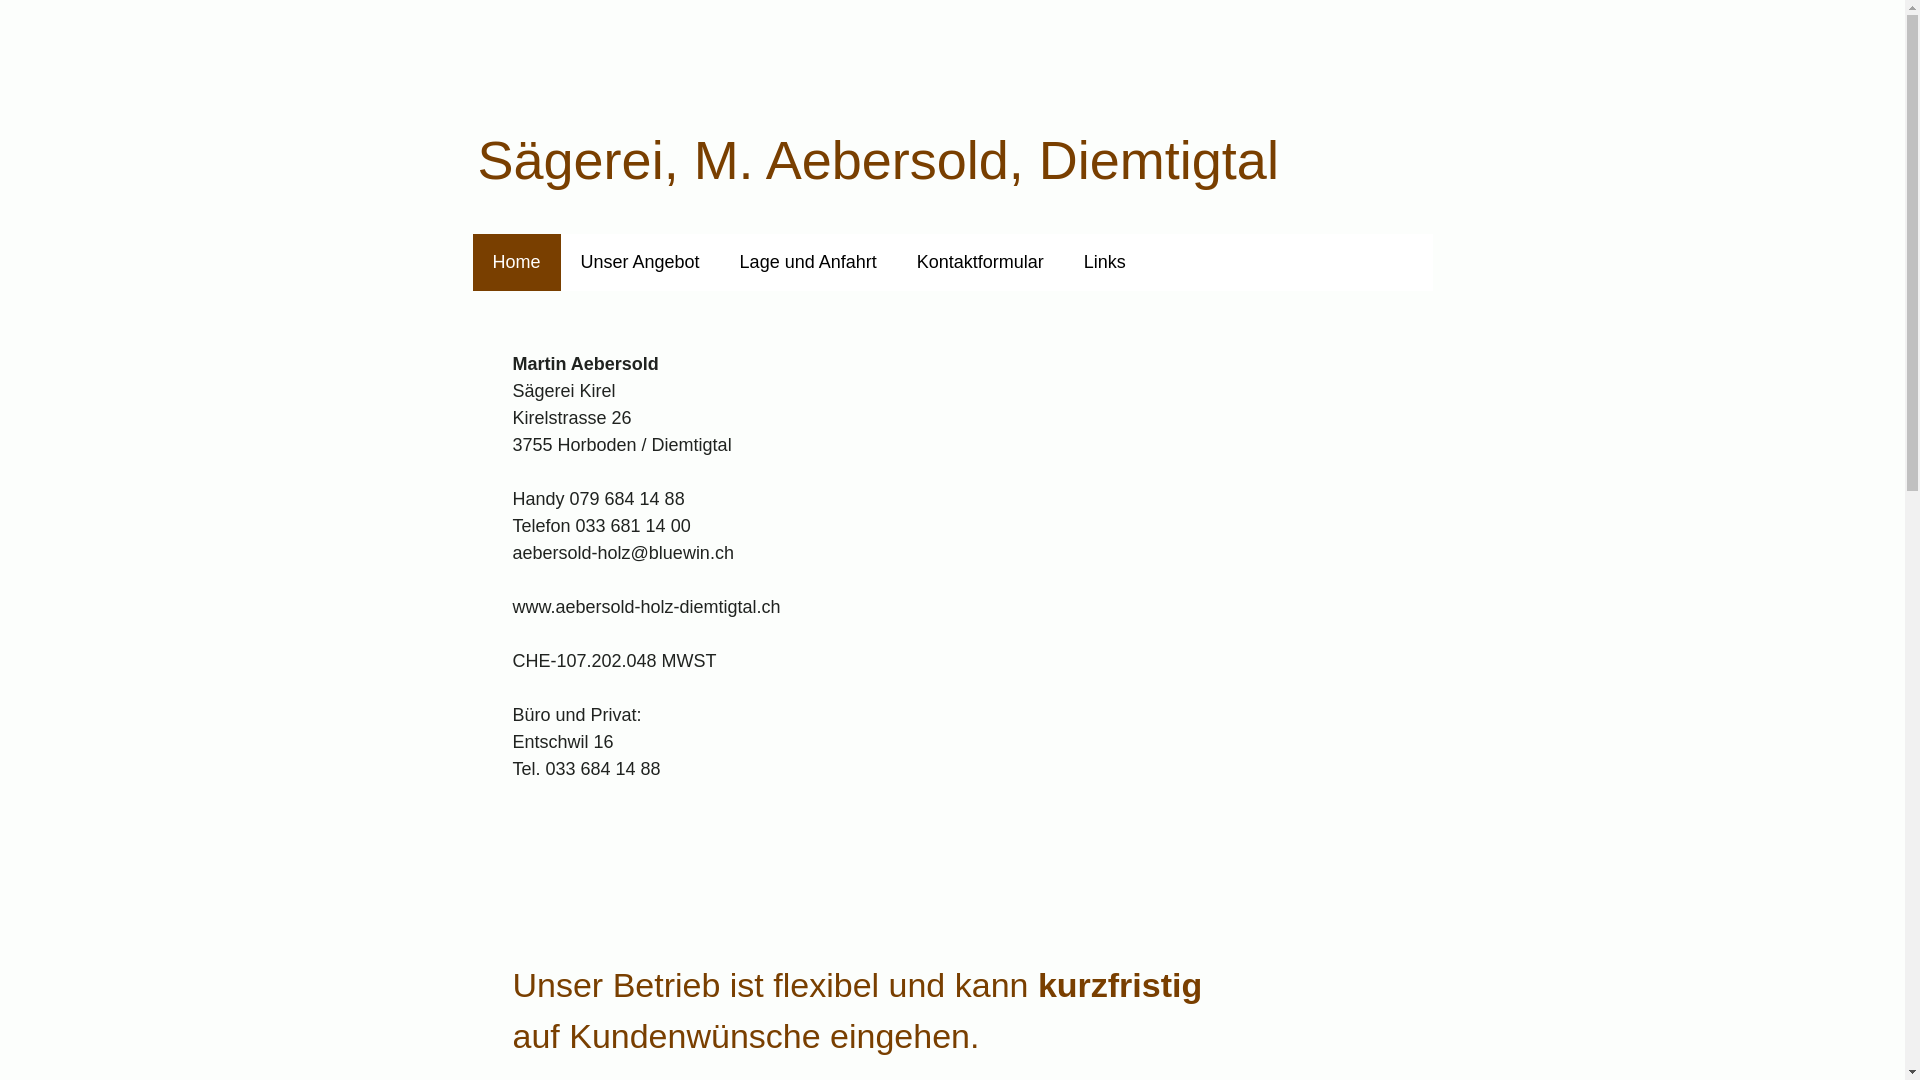 This screenshot has height=1080, width=1920. Describe the element at coordinates (980, 262) in the screenshot. I see `Kontaktformular` at that location.